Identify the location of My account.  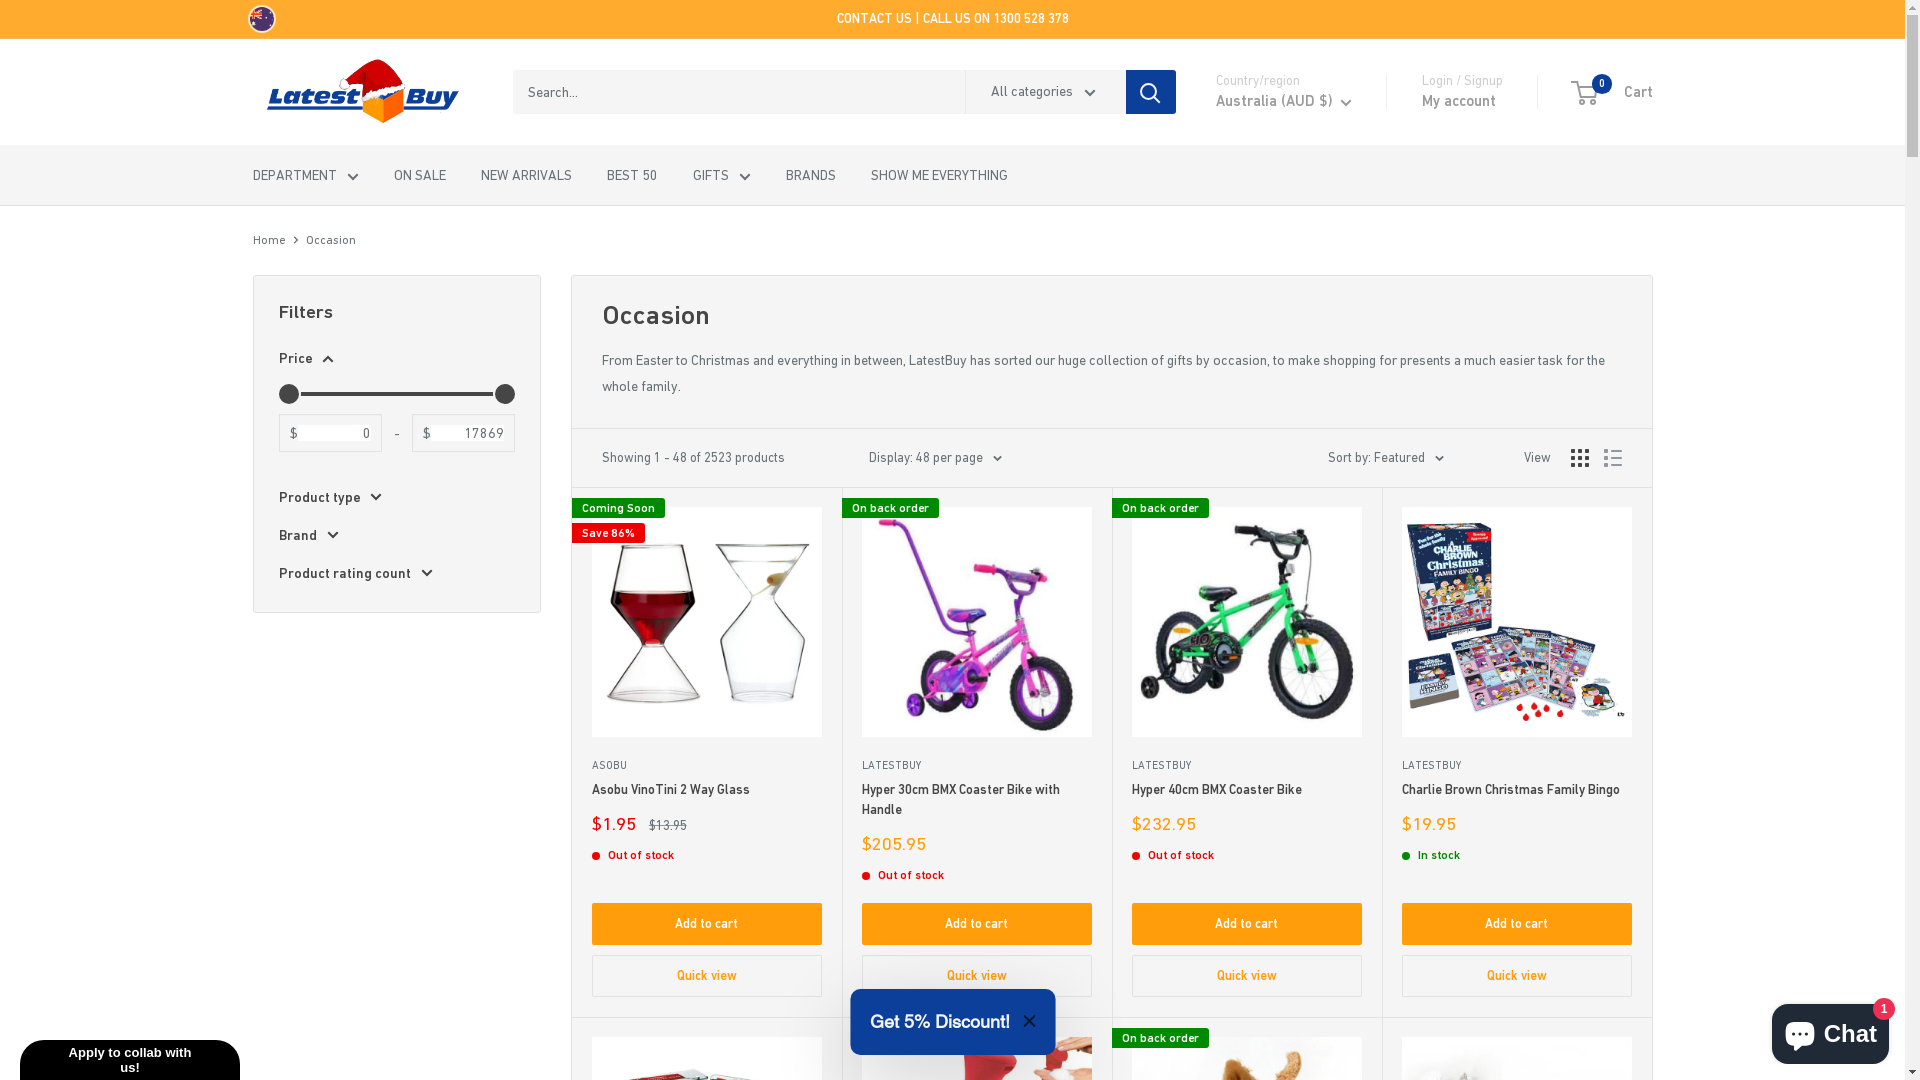
(1459, 101).